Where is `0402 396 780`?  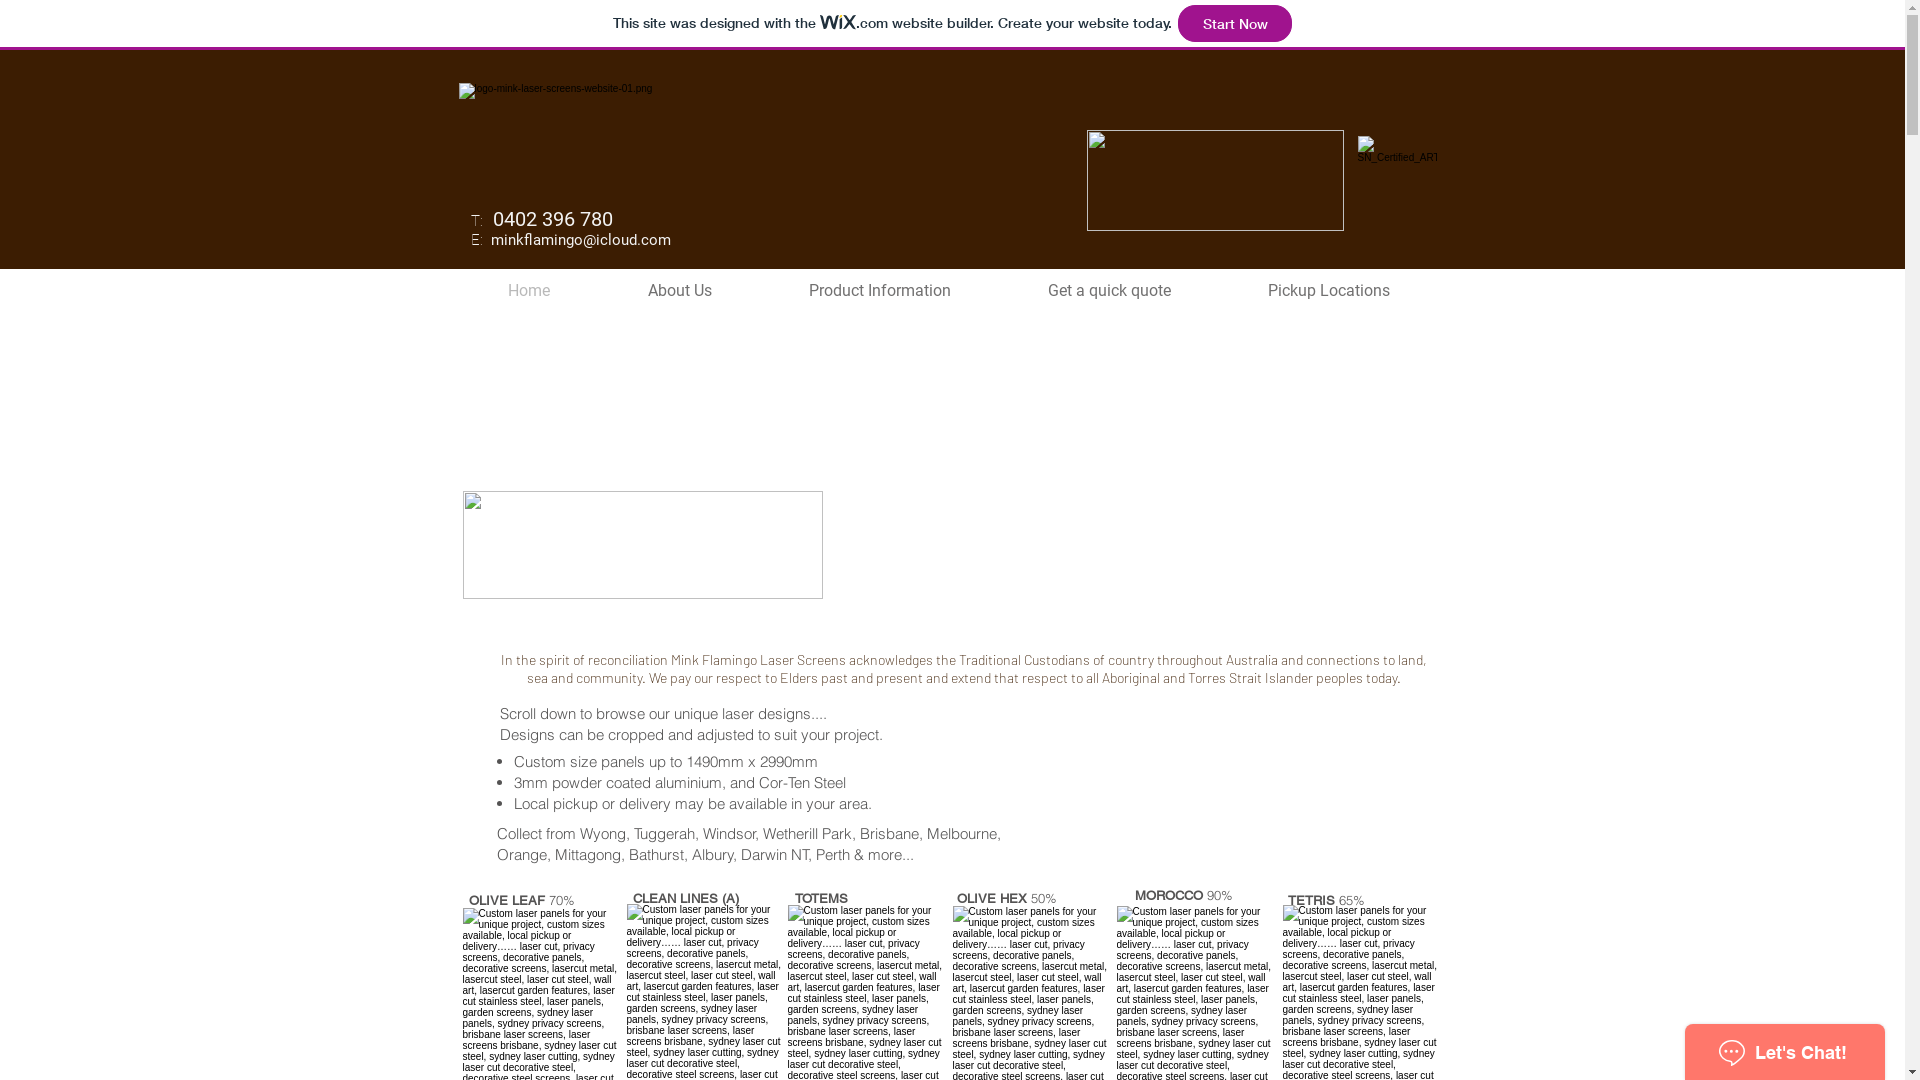
0402 396 780 is located at coordinates (550, 219).